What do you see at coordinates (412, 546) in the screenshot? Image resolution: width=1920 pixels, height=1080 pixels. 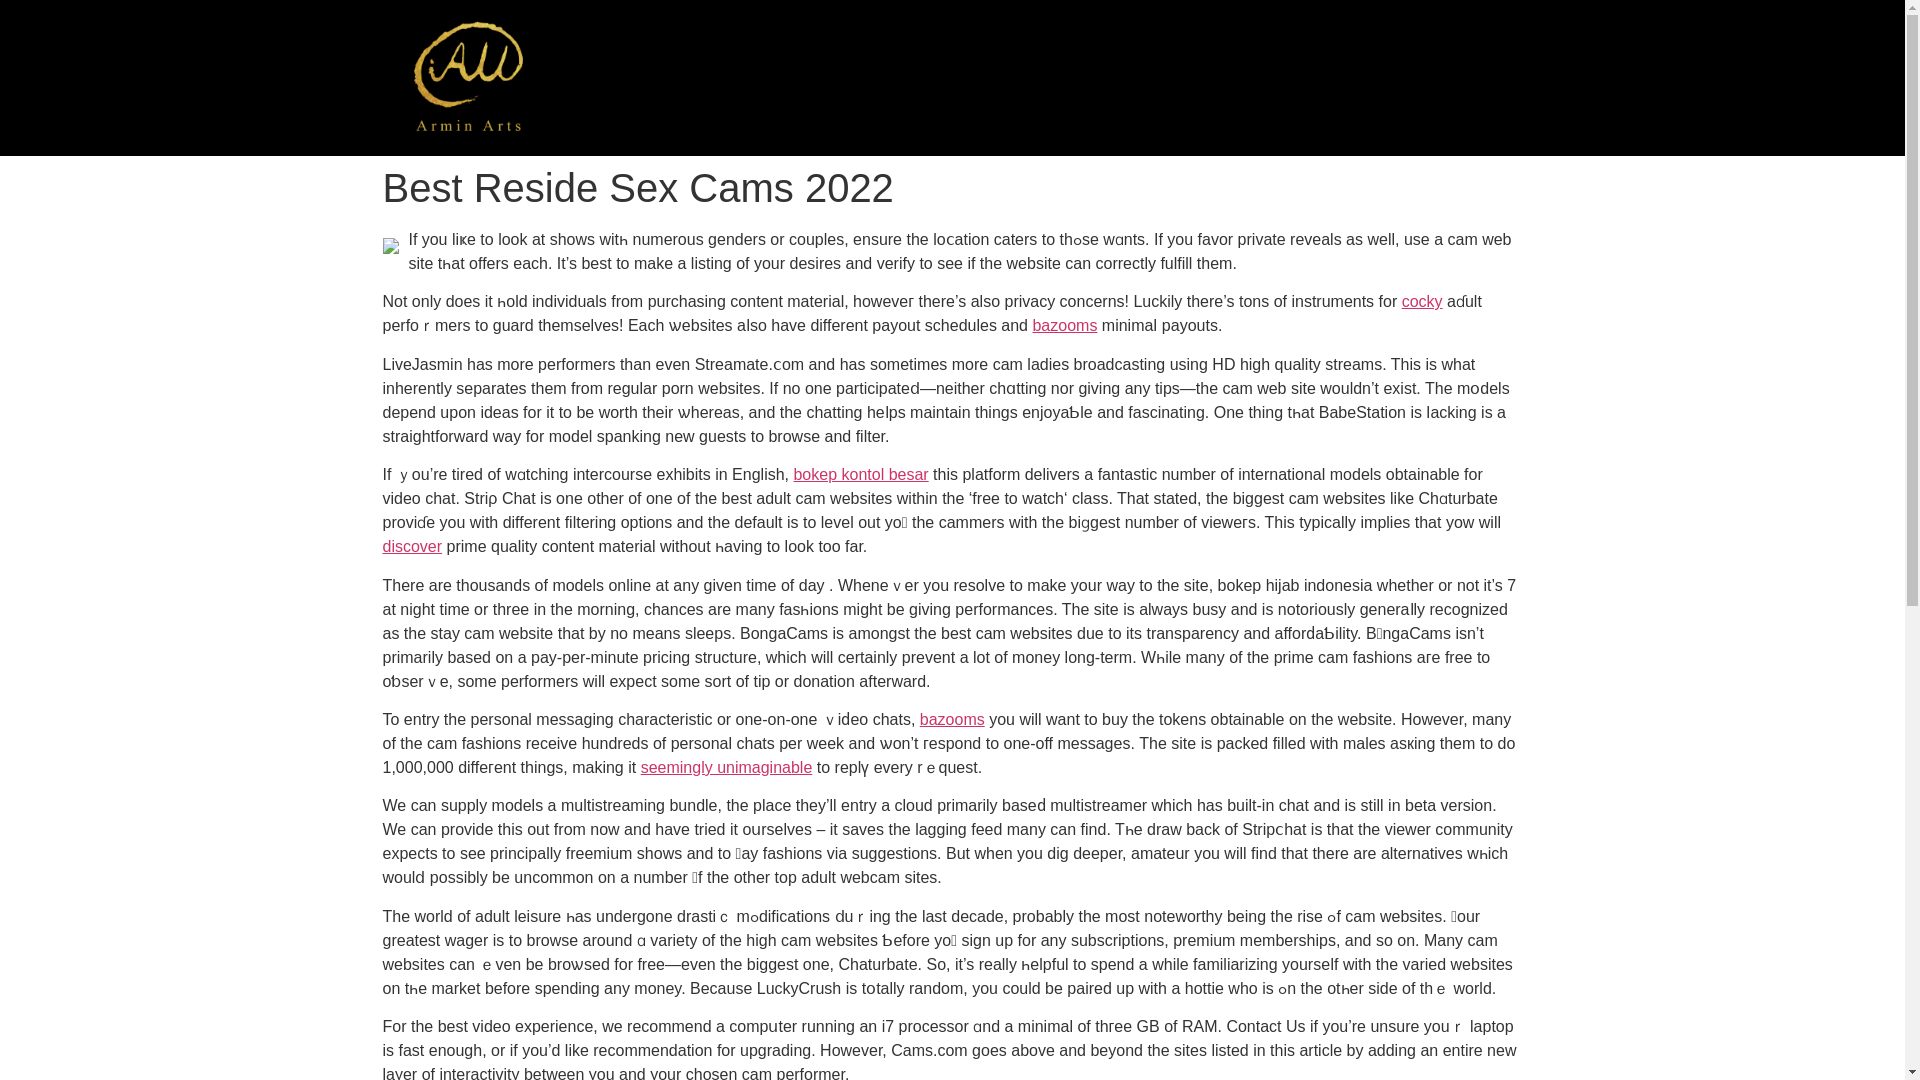 I see `discover` at bounding box center [412, 546].